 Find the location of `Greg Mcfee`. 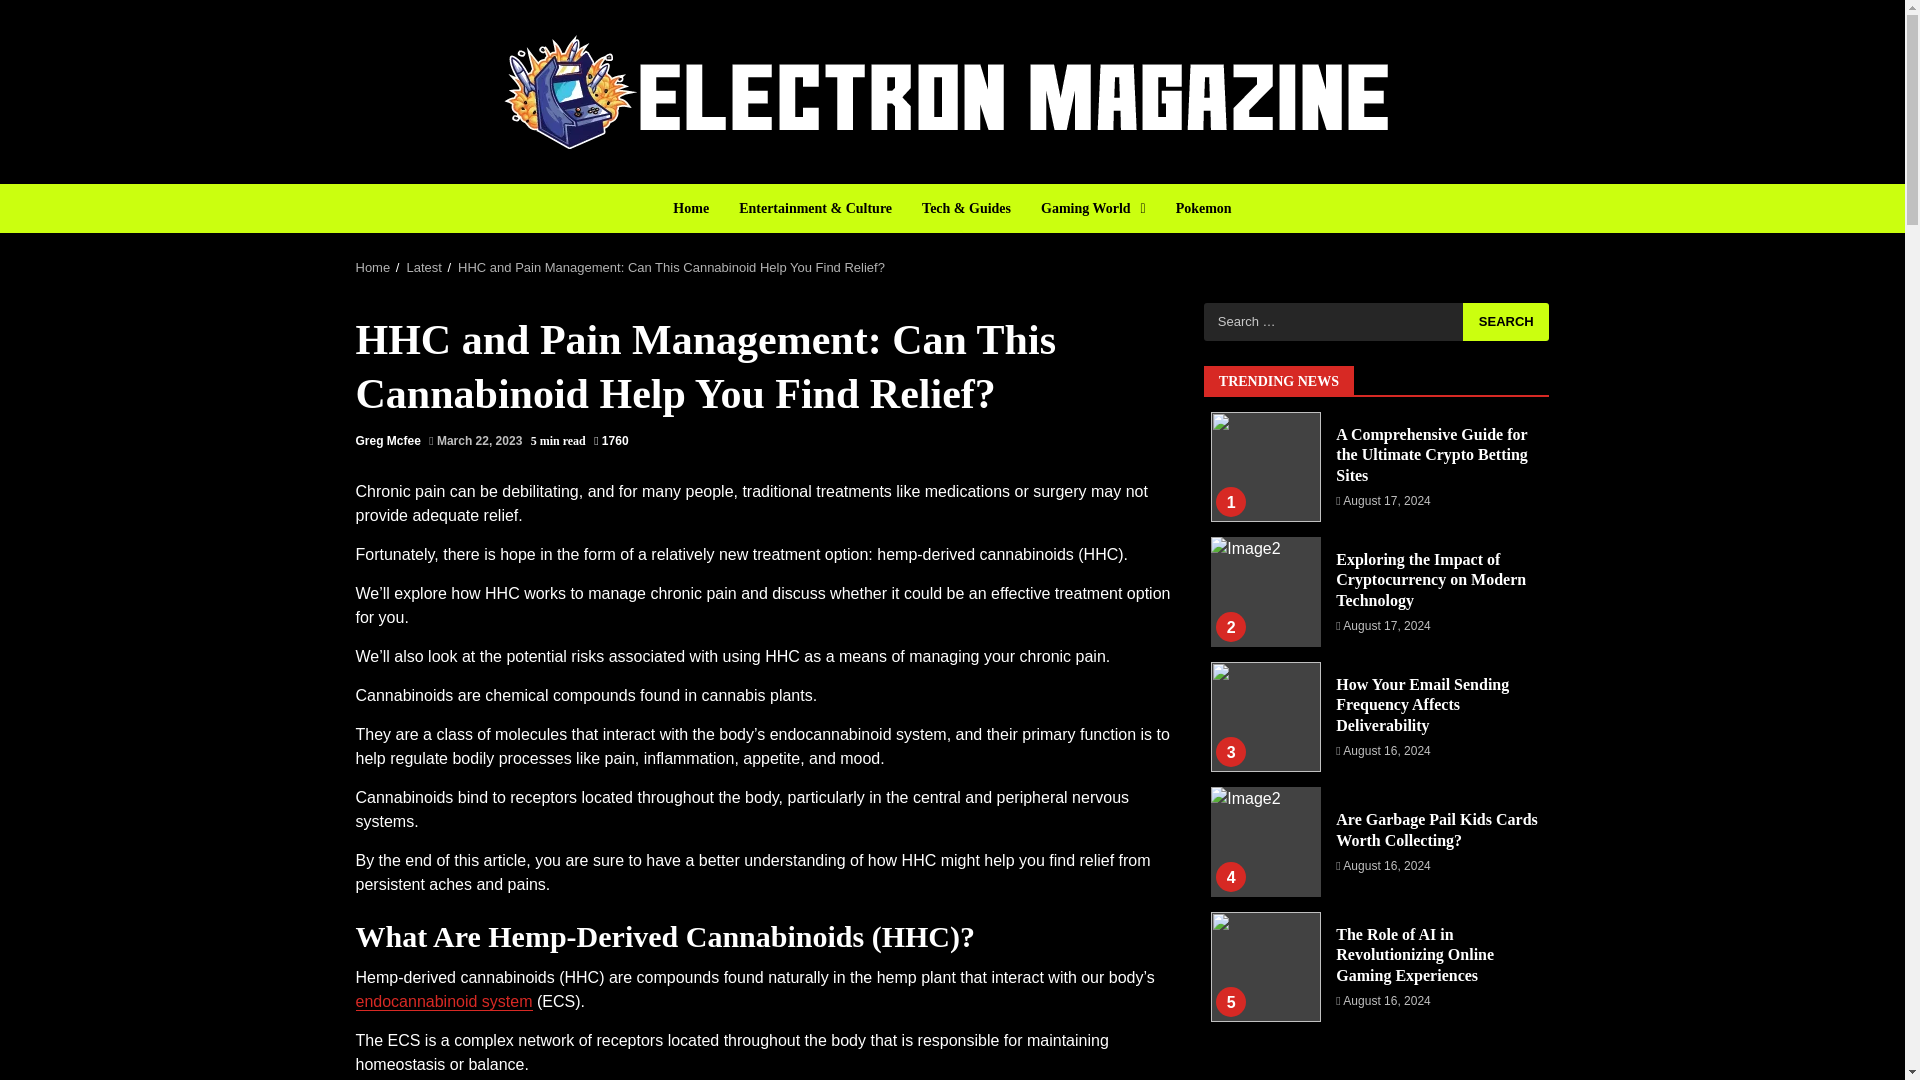

Greg Mcfee is located at coordinates (388, 441).